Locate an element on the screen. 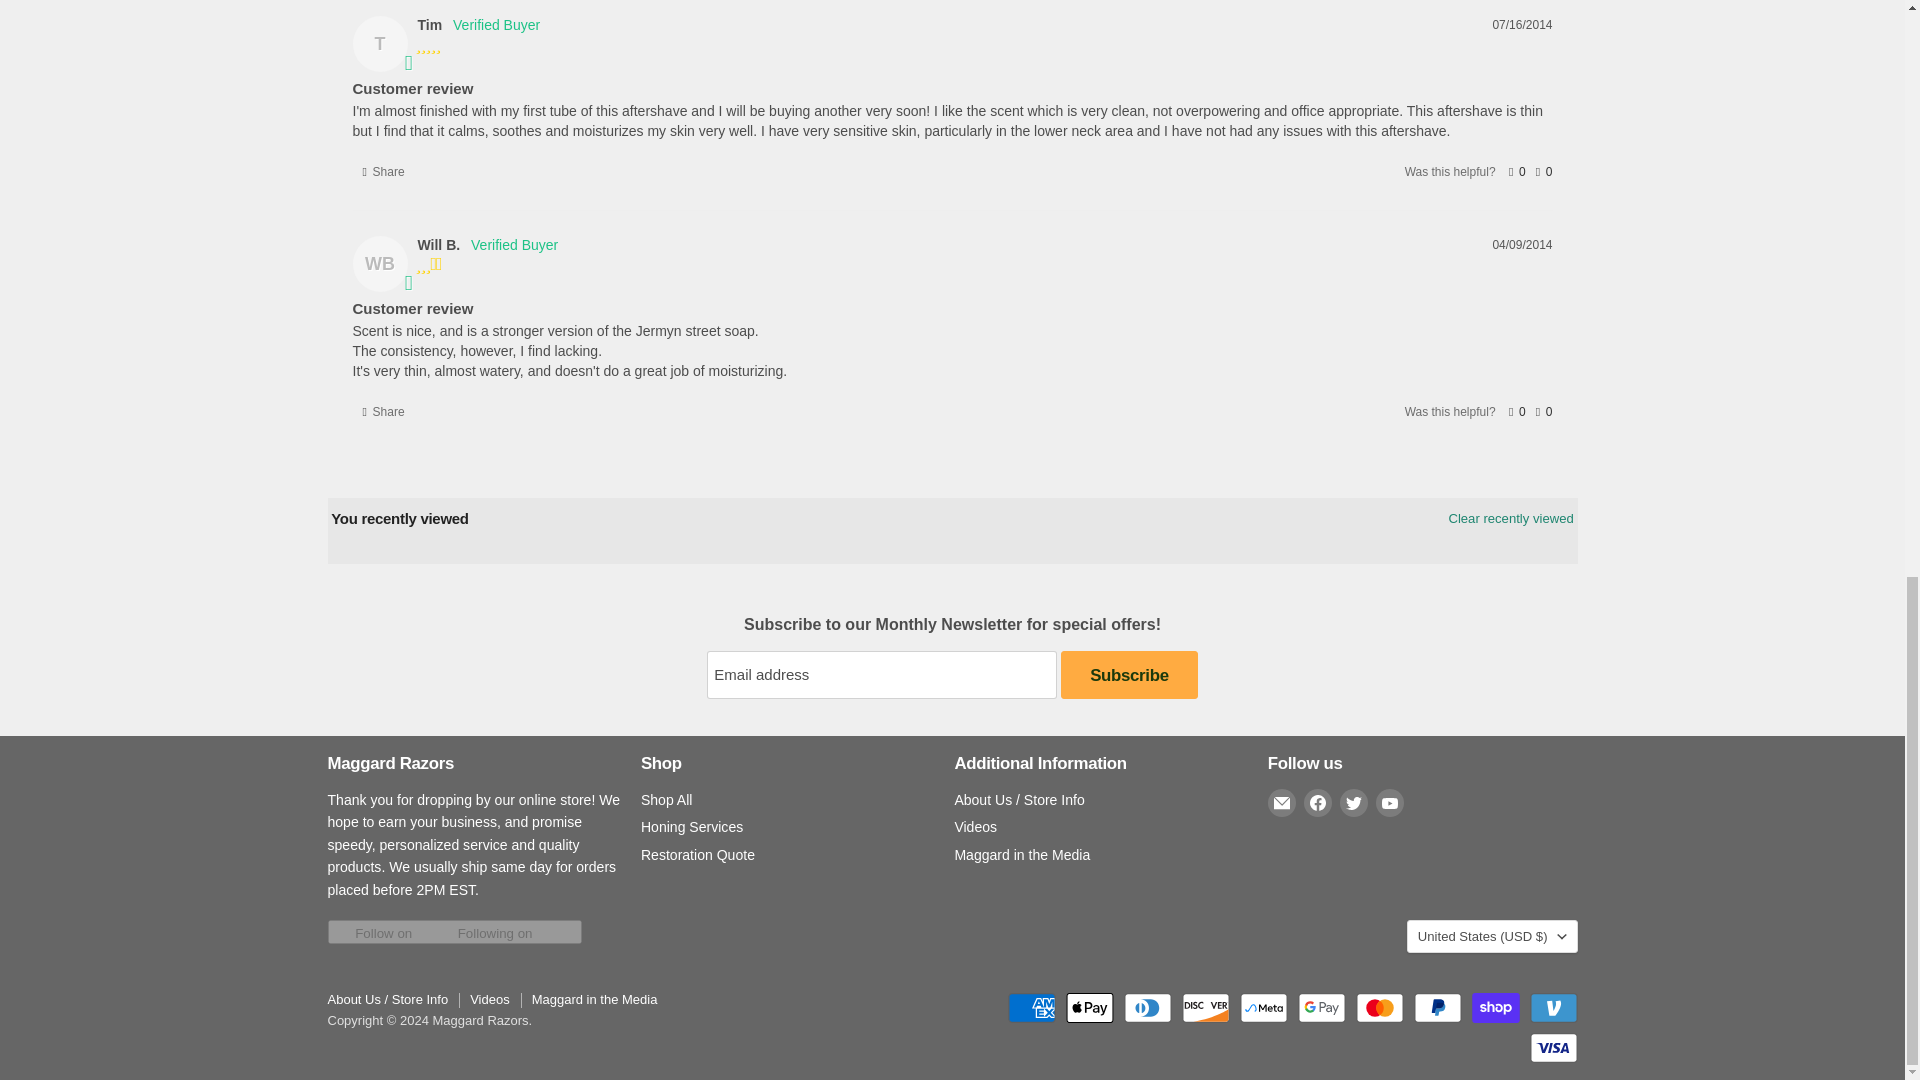 The width and height of the screenshot is (1920, 1080). Facebook is located at coordinates (1318, 802).